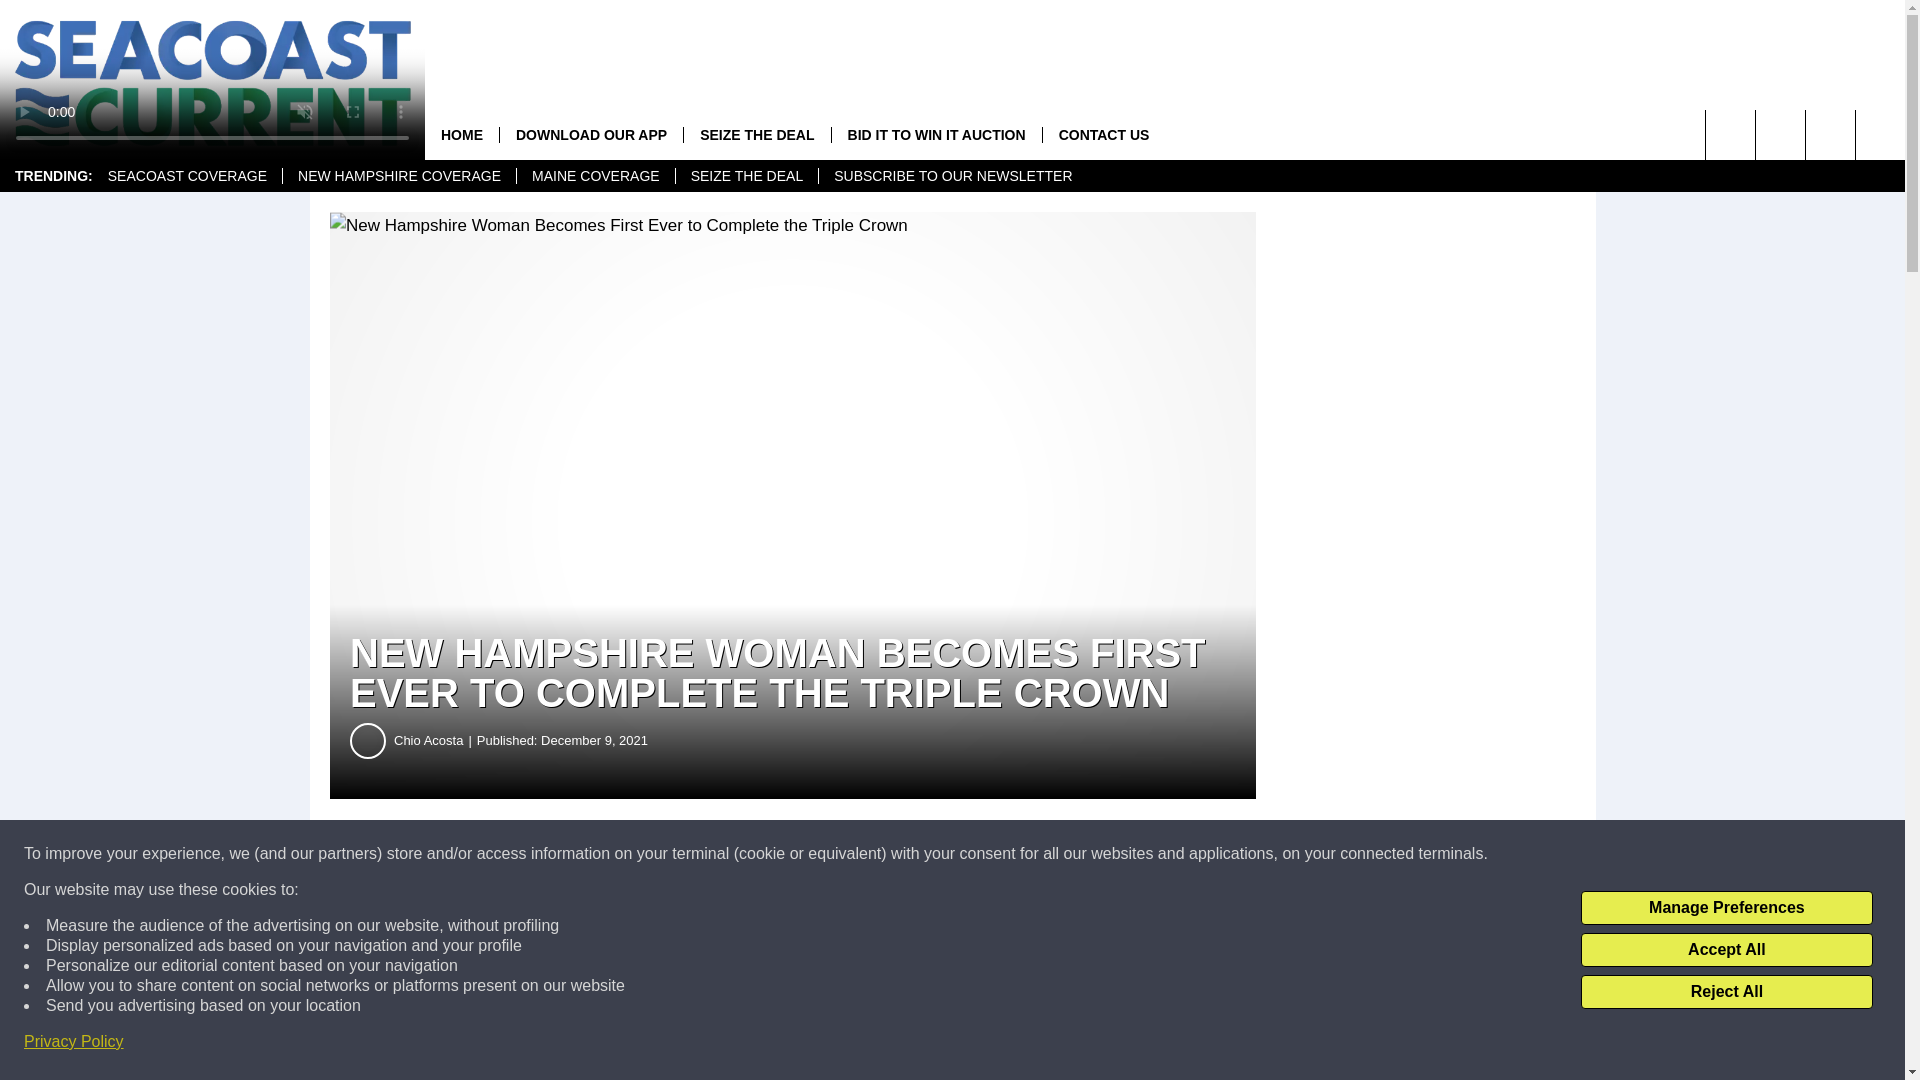 This screenshot has width=1920, height=1080. I want to click on Share on Twitter, so click(978, 854).